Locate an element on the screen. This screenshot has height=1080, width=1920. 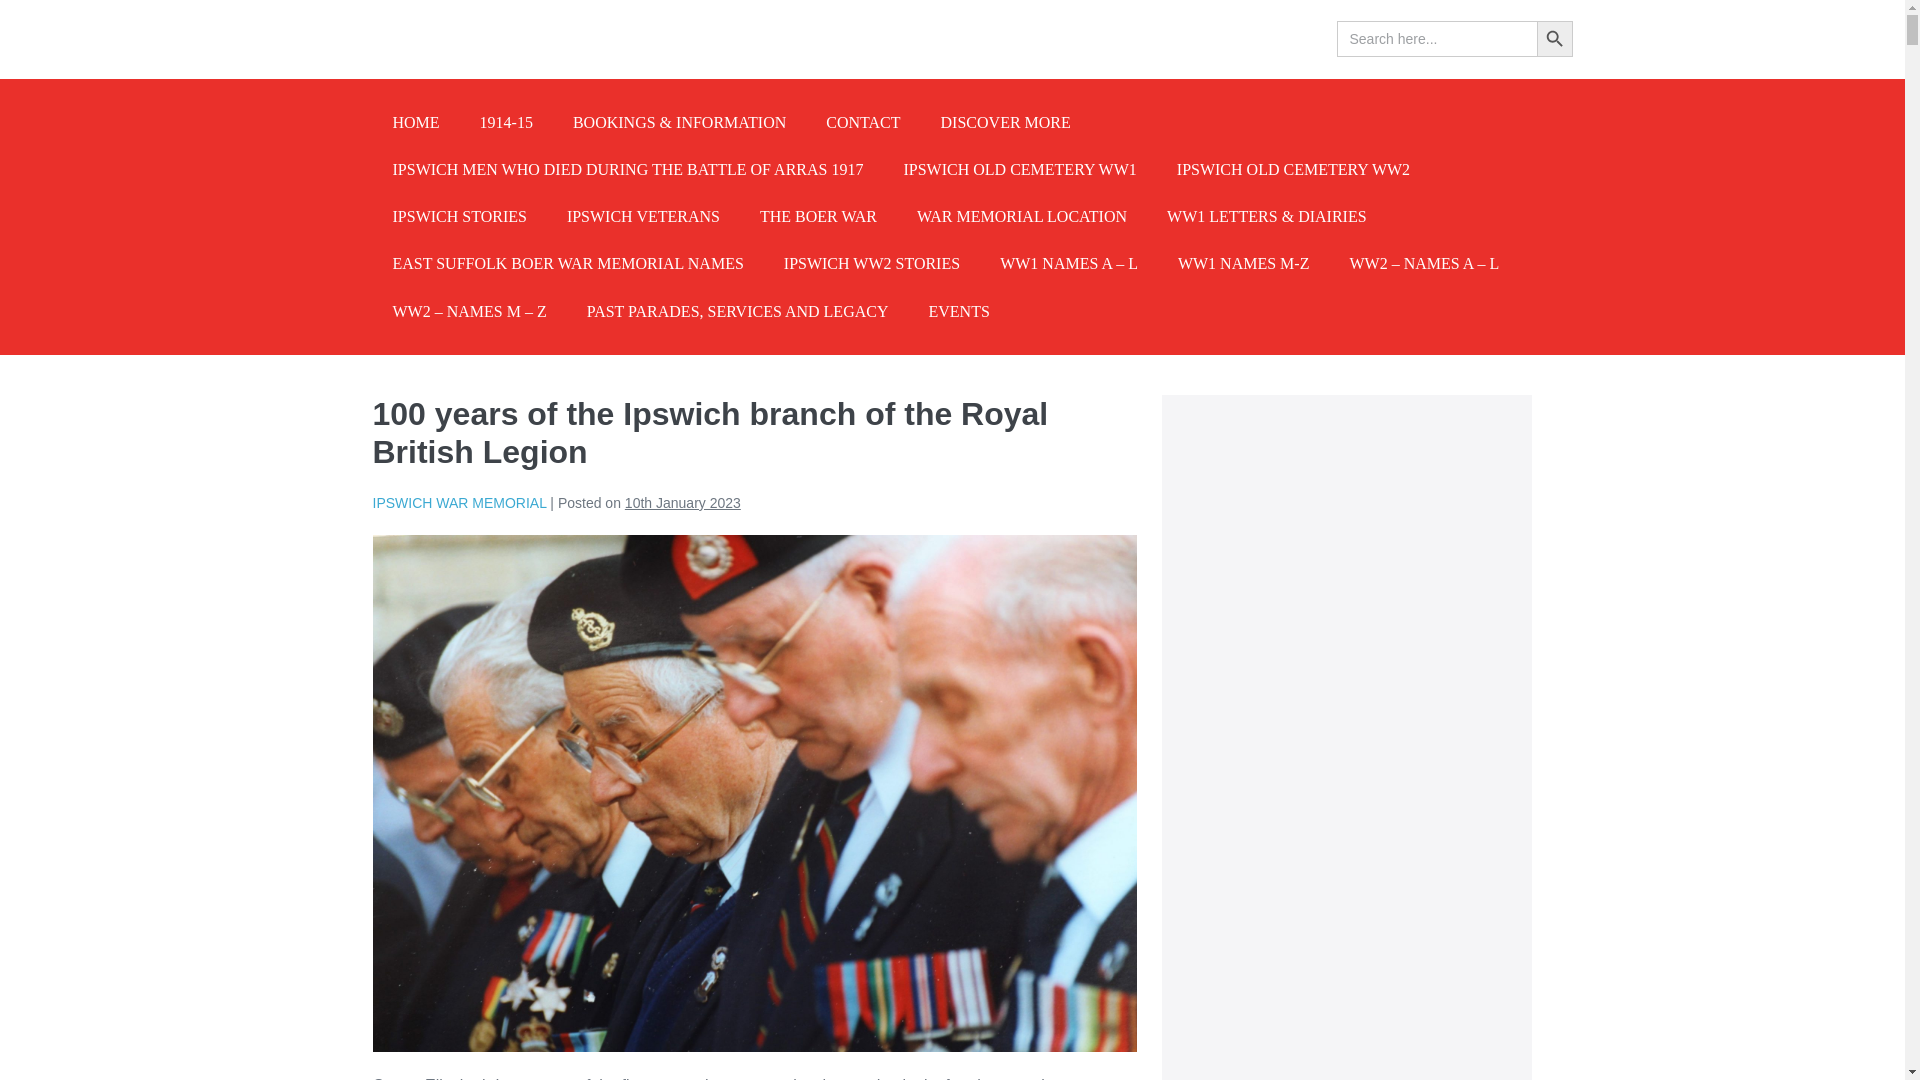
IPSWICH VETERANS is located at coordinates (643, 216).